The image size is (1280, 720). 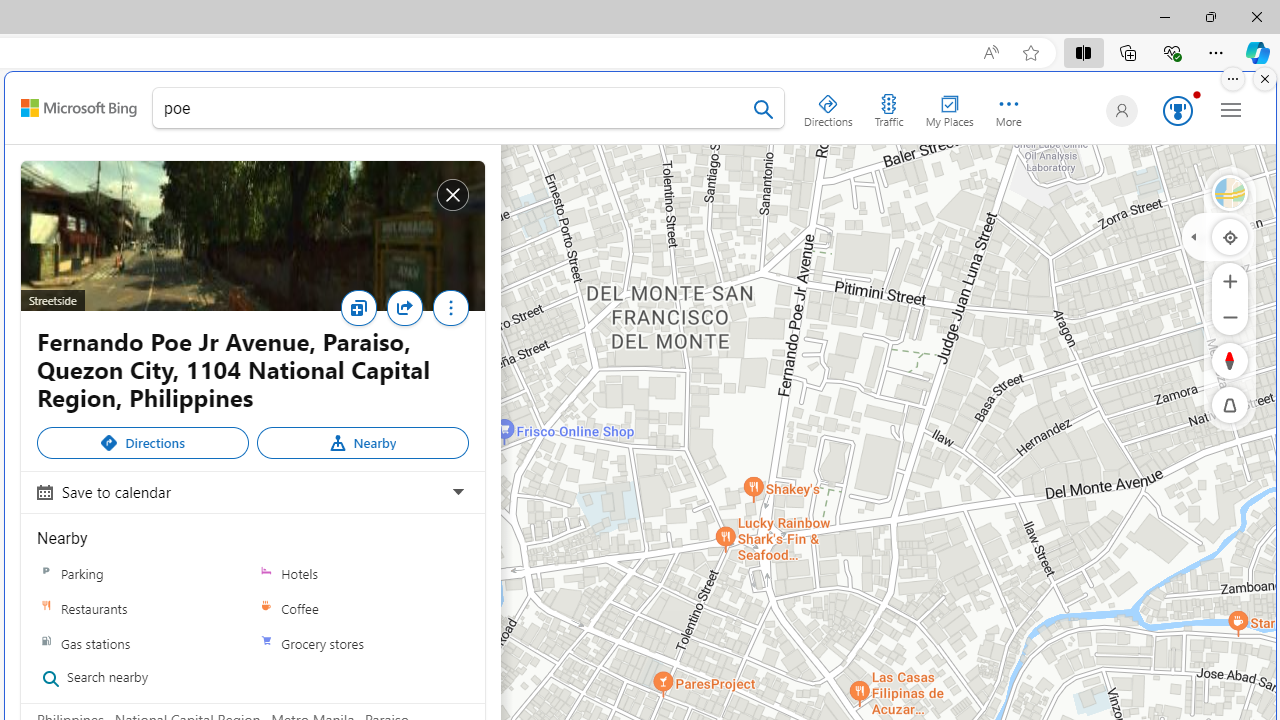 What do you see at coordinates (1230, 192) in the screenshot?
I see `Road` at bounding box center [1230, 192].